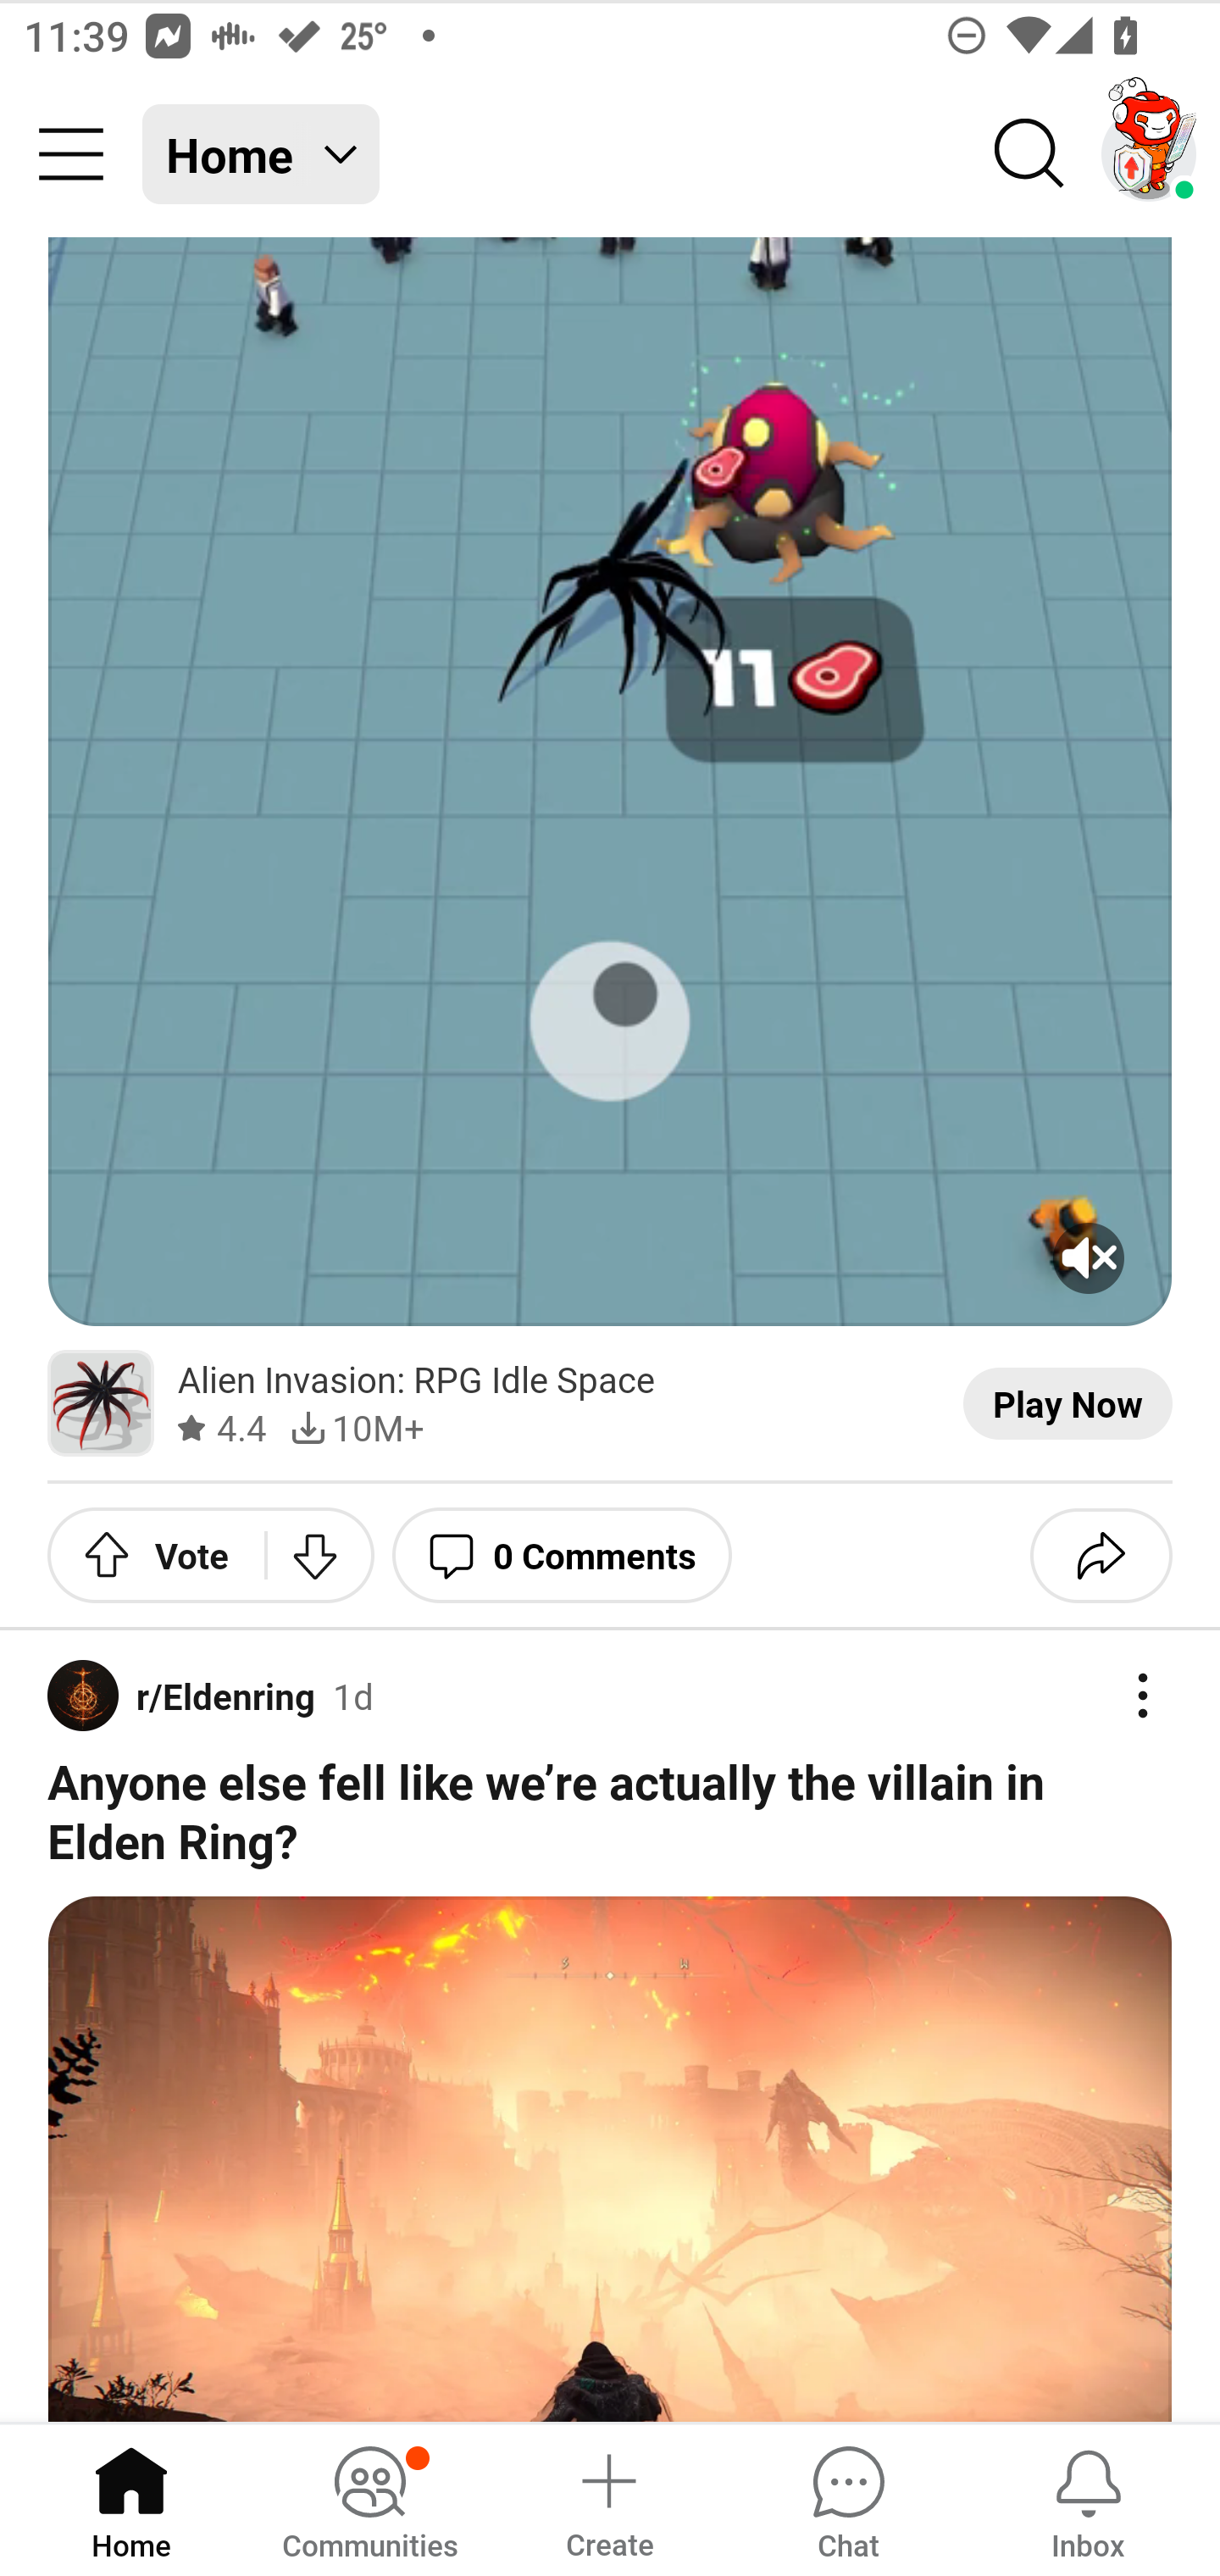  Describe the element at coordinates (1089, 1257) in the screenshot. I see `Unmute` at that location.